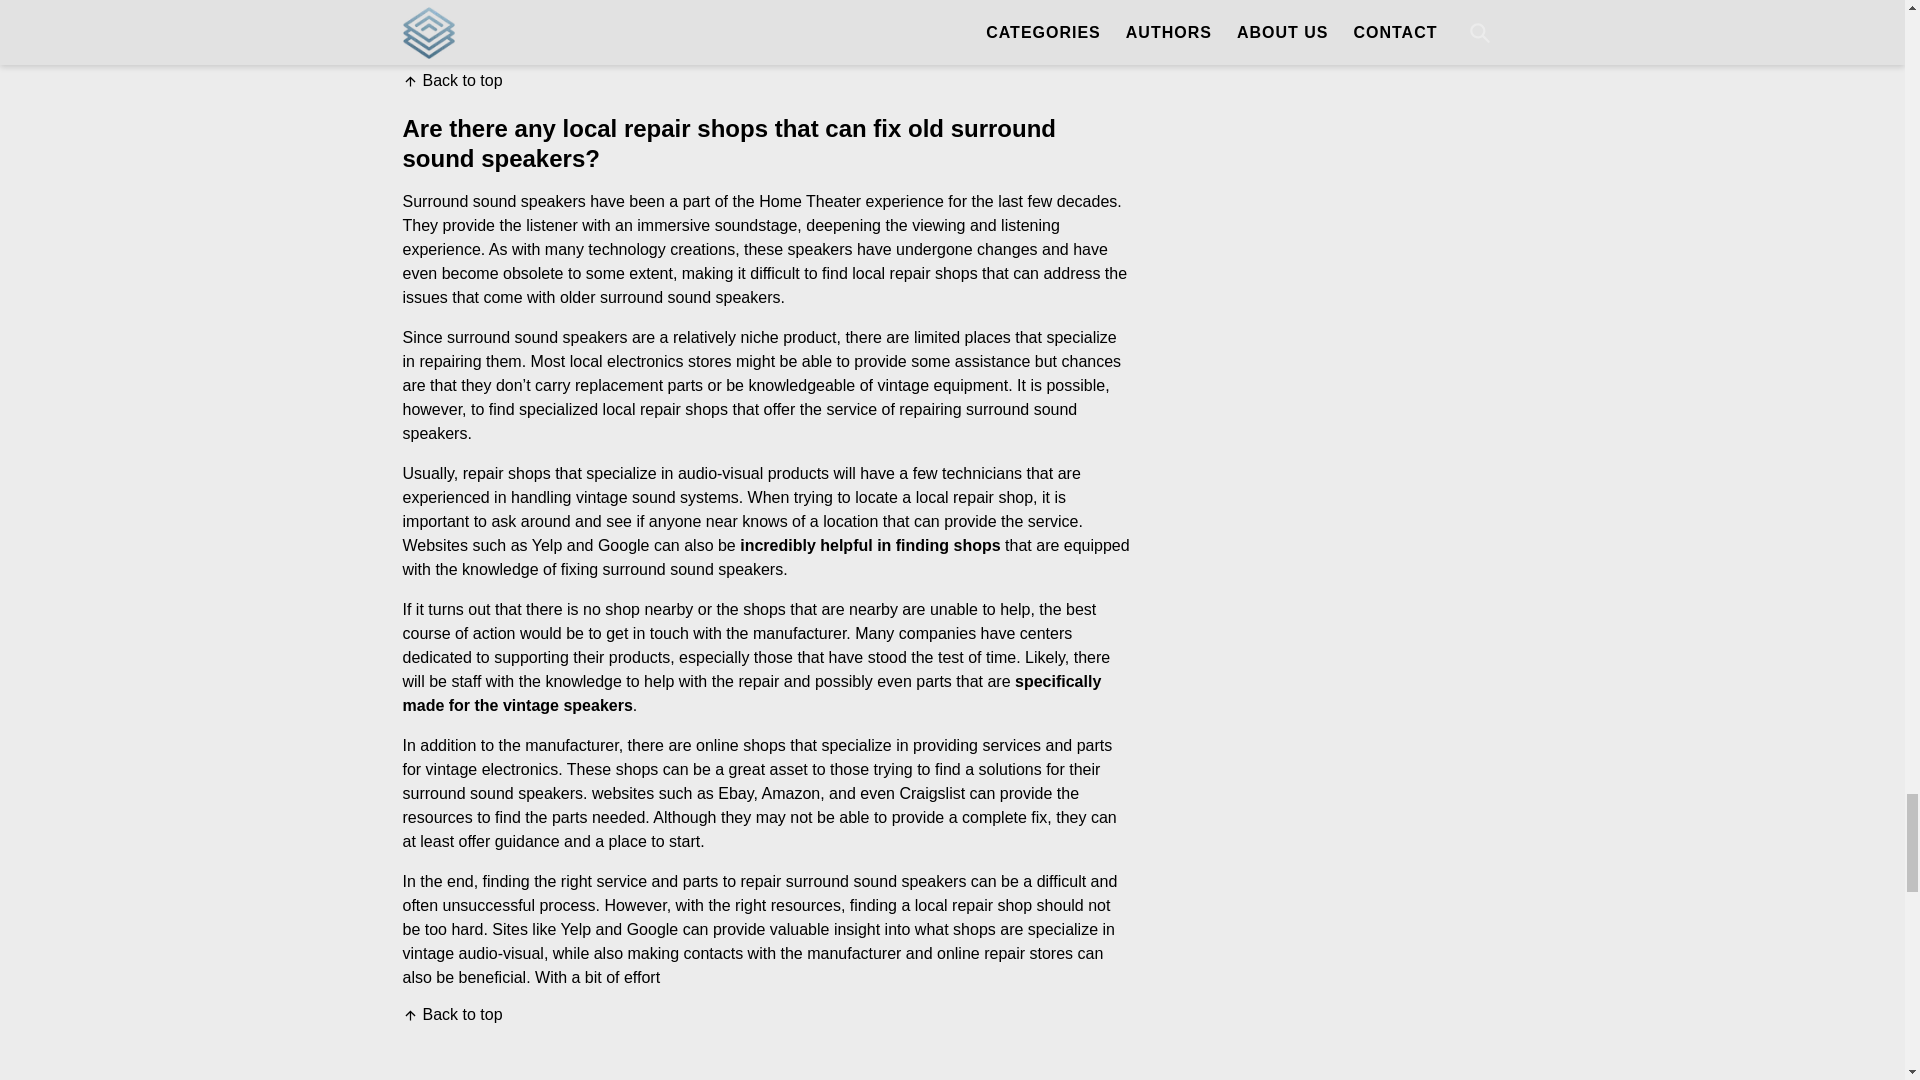 Image resolution: width=1920 pixels, height=1080 pixels. I want to click on Back to top, so click(451, 1014).